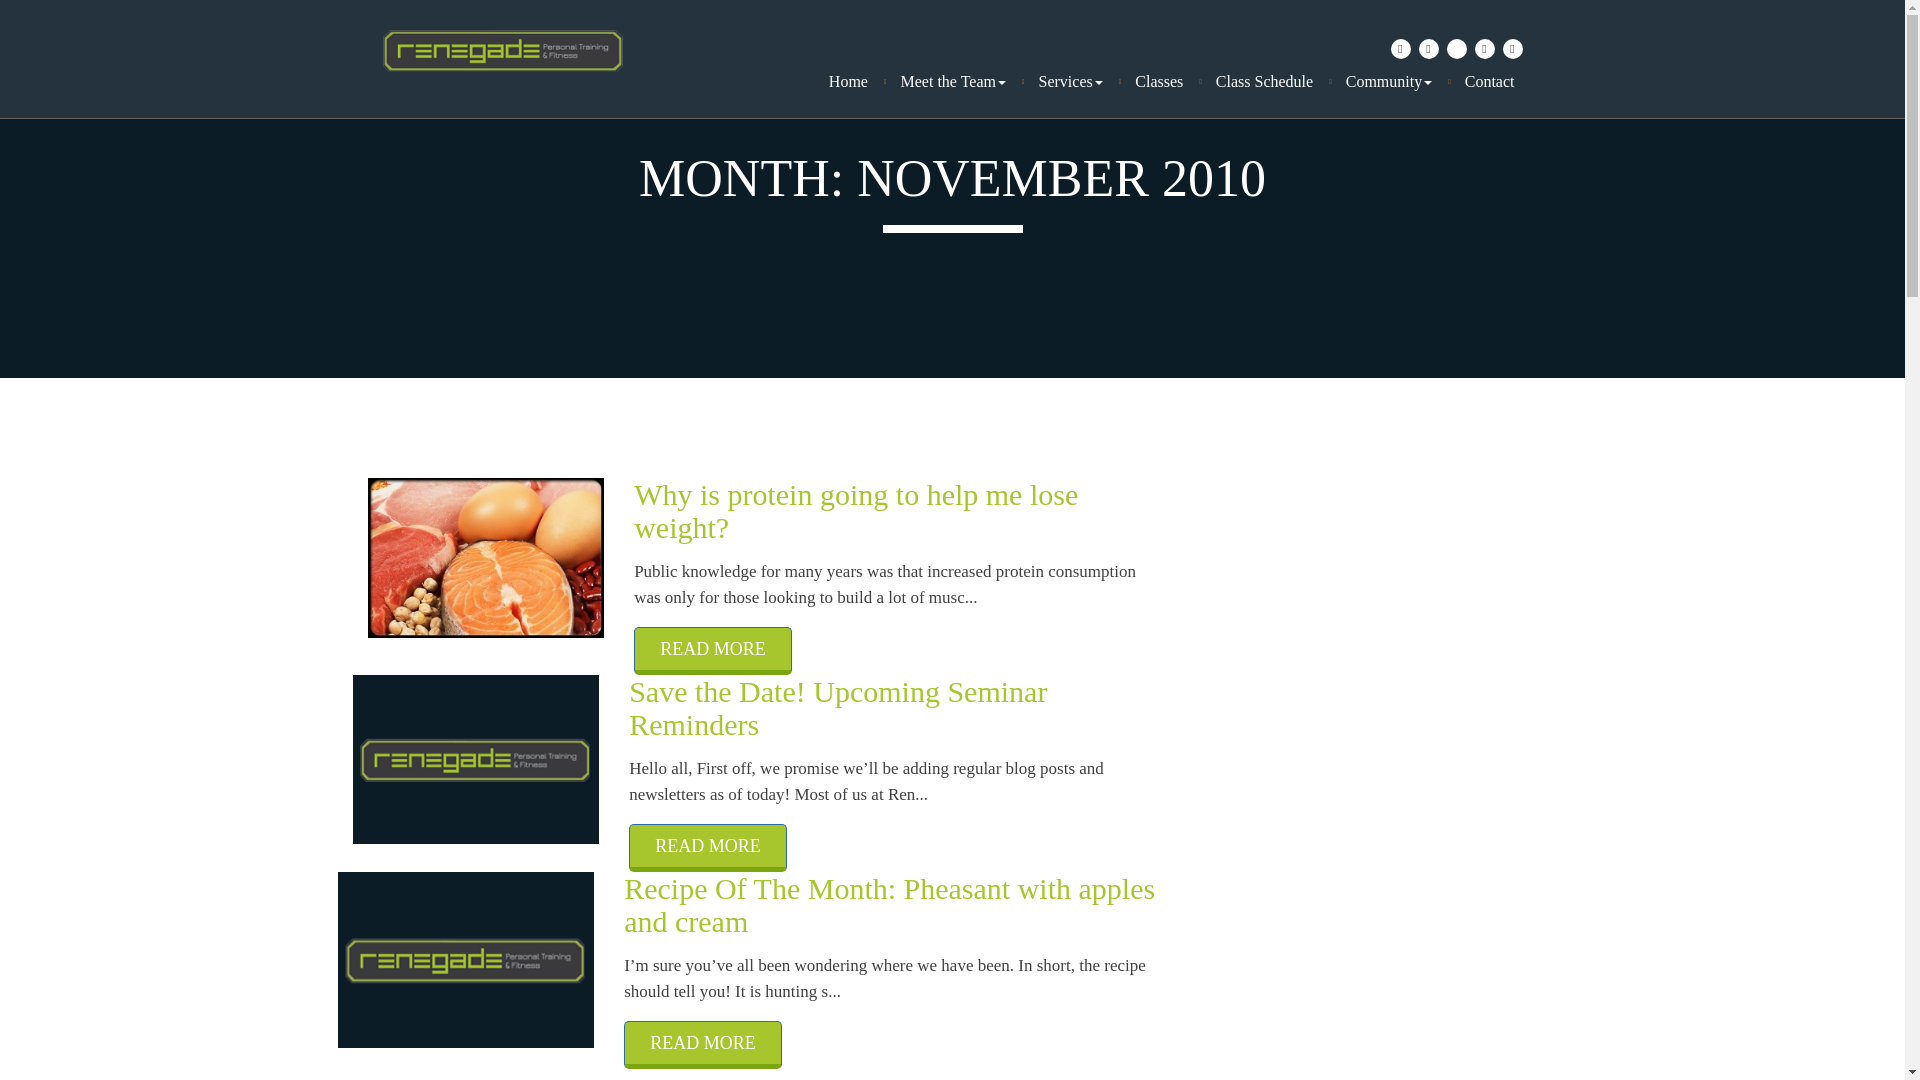 This screenshot has height=1080, width=1920. Describe the element at coordinates (1080, 81) in the screenshot. I see `Services` at that location.